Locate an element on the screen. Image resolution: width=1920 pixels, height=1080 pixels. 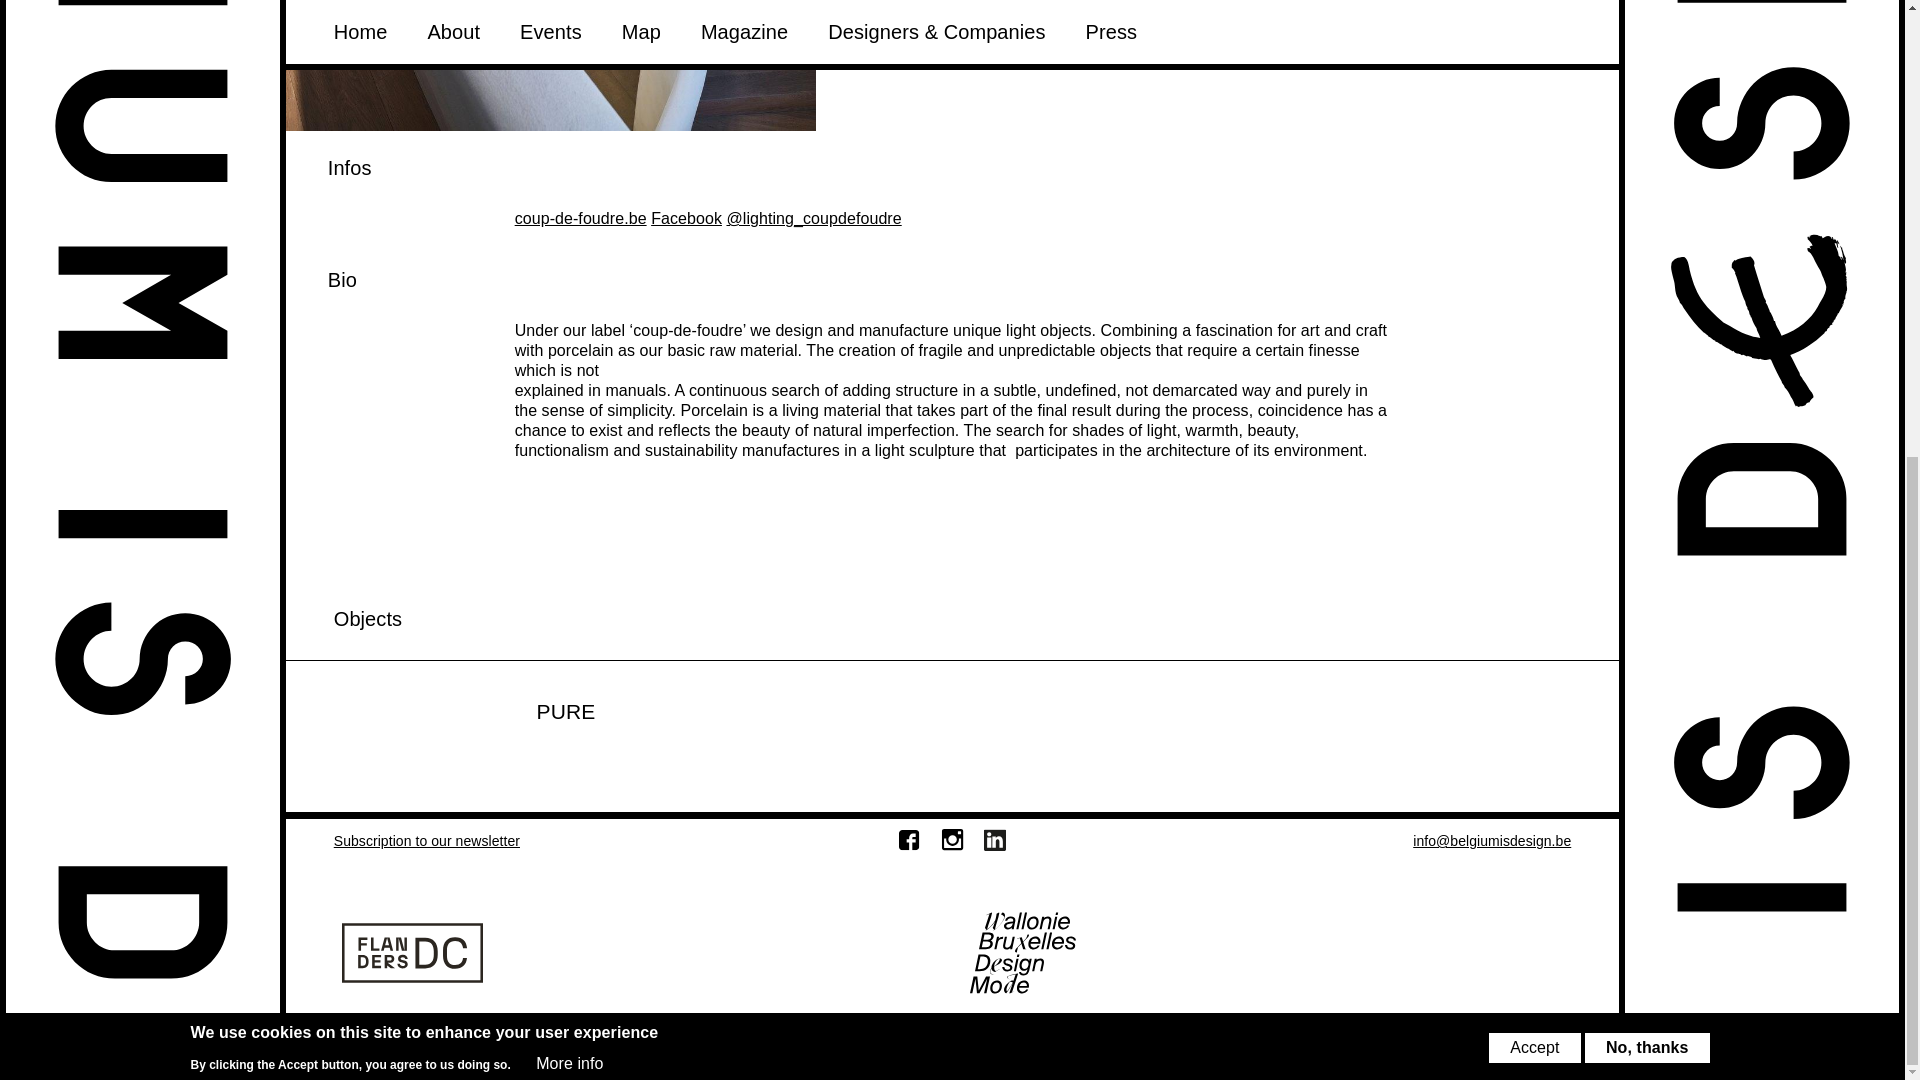
coup-de-foudre.be is located at coordinates (580, 218).